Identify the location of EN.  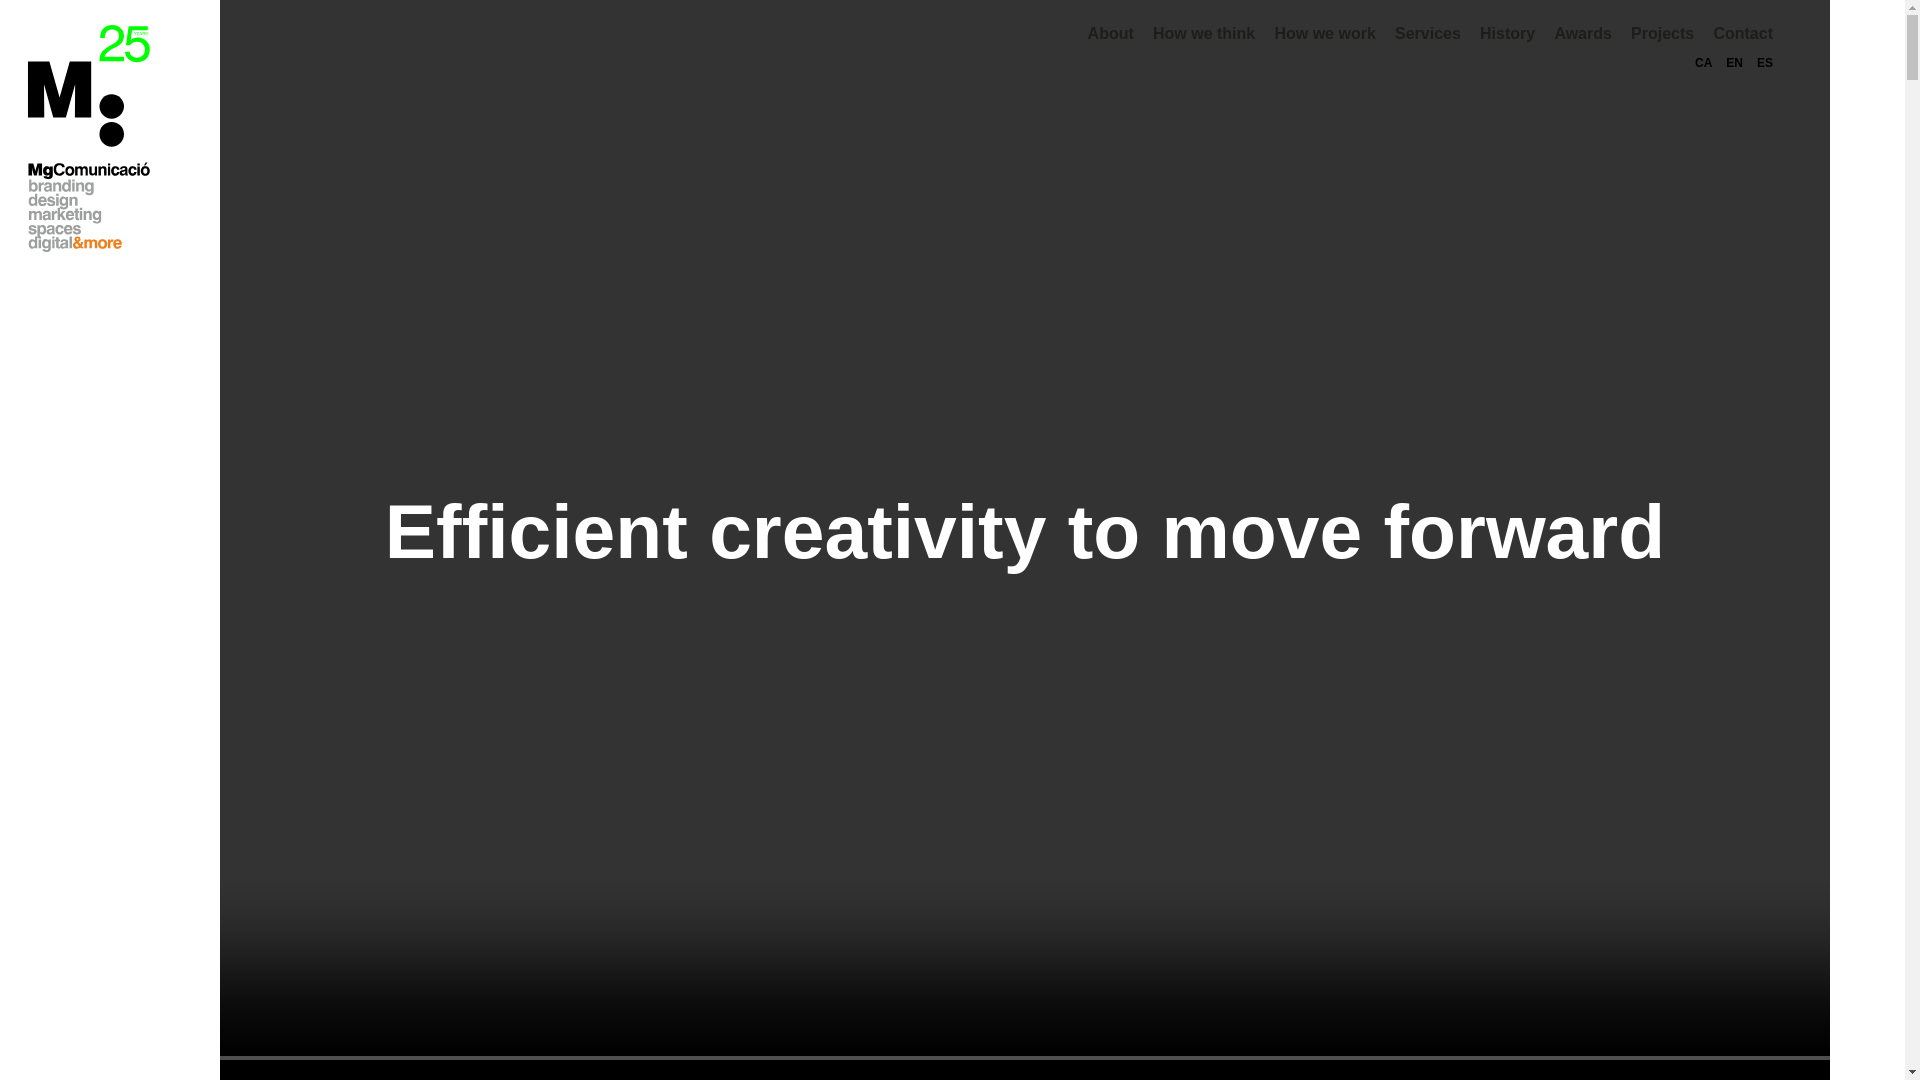
(1734, 63).